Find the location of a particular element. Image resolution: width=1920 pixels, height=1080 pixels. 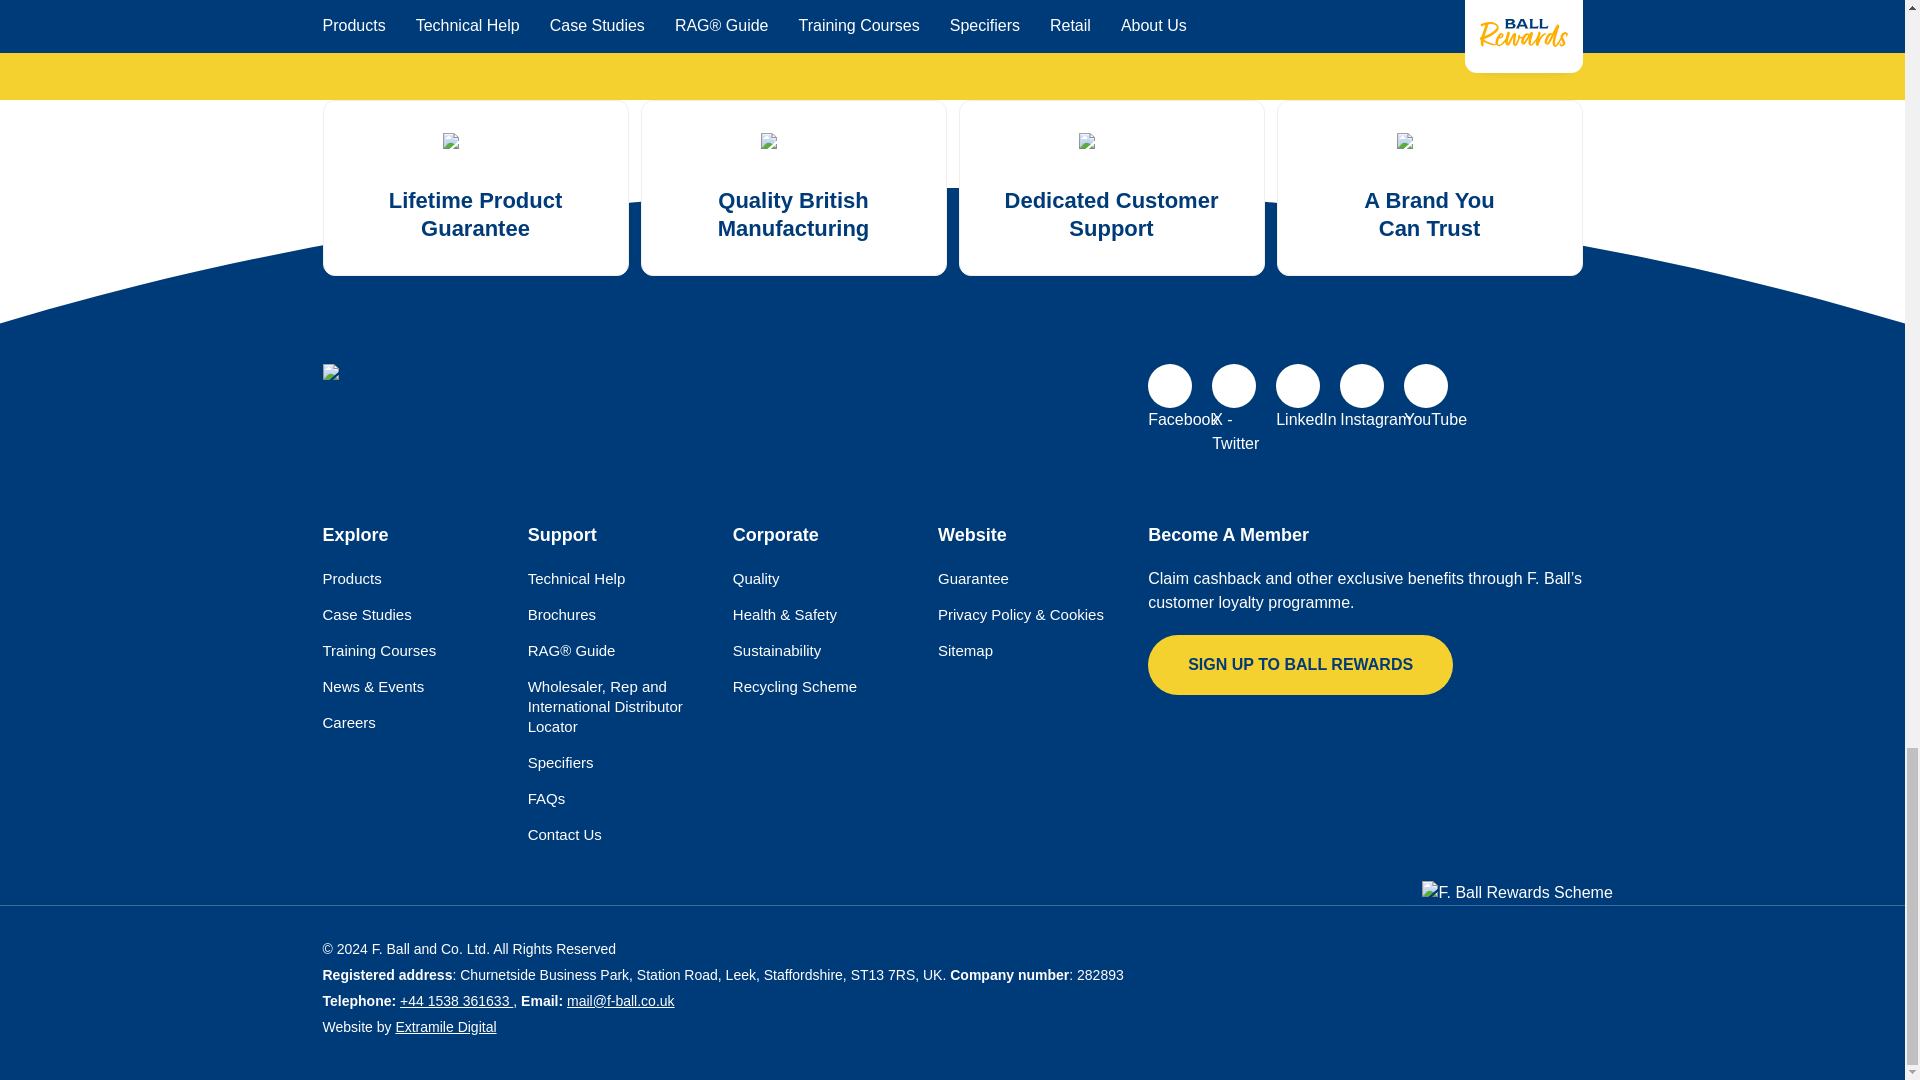

LinkedIn is located at coordinates (1298, 386).